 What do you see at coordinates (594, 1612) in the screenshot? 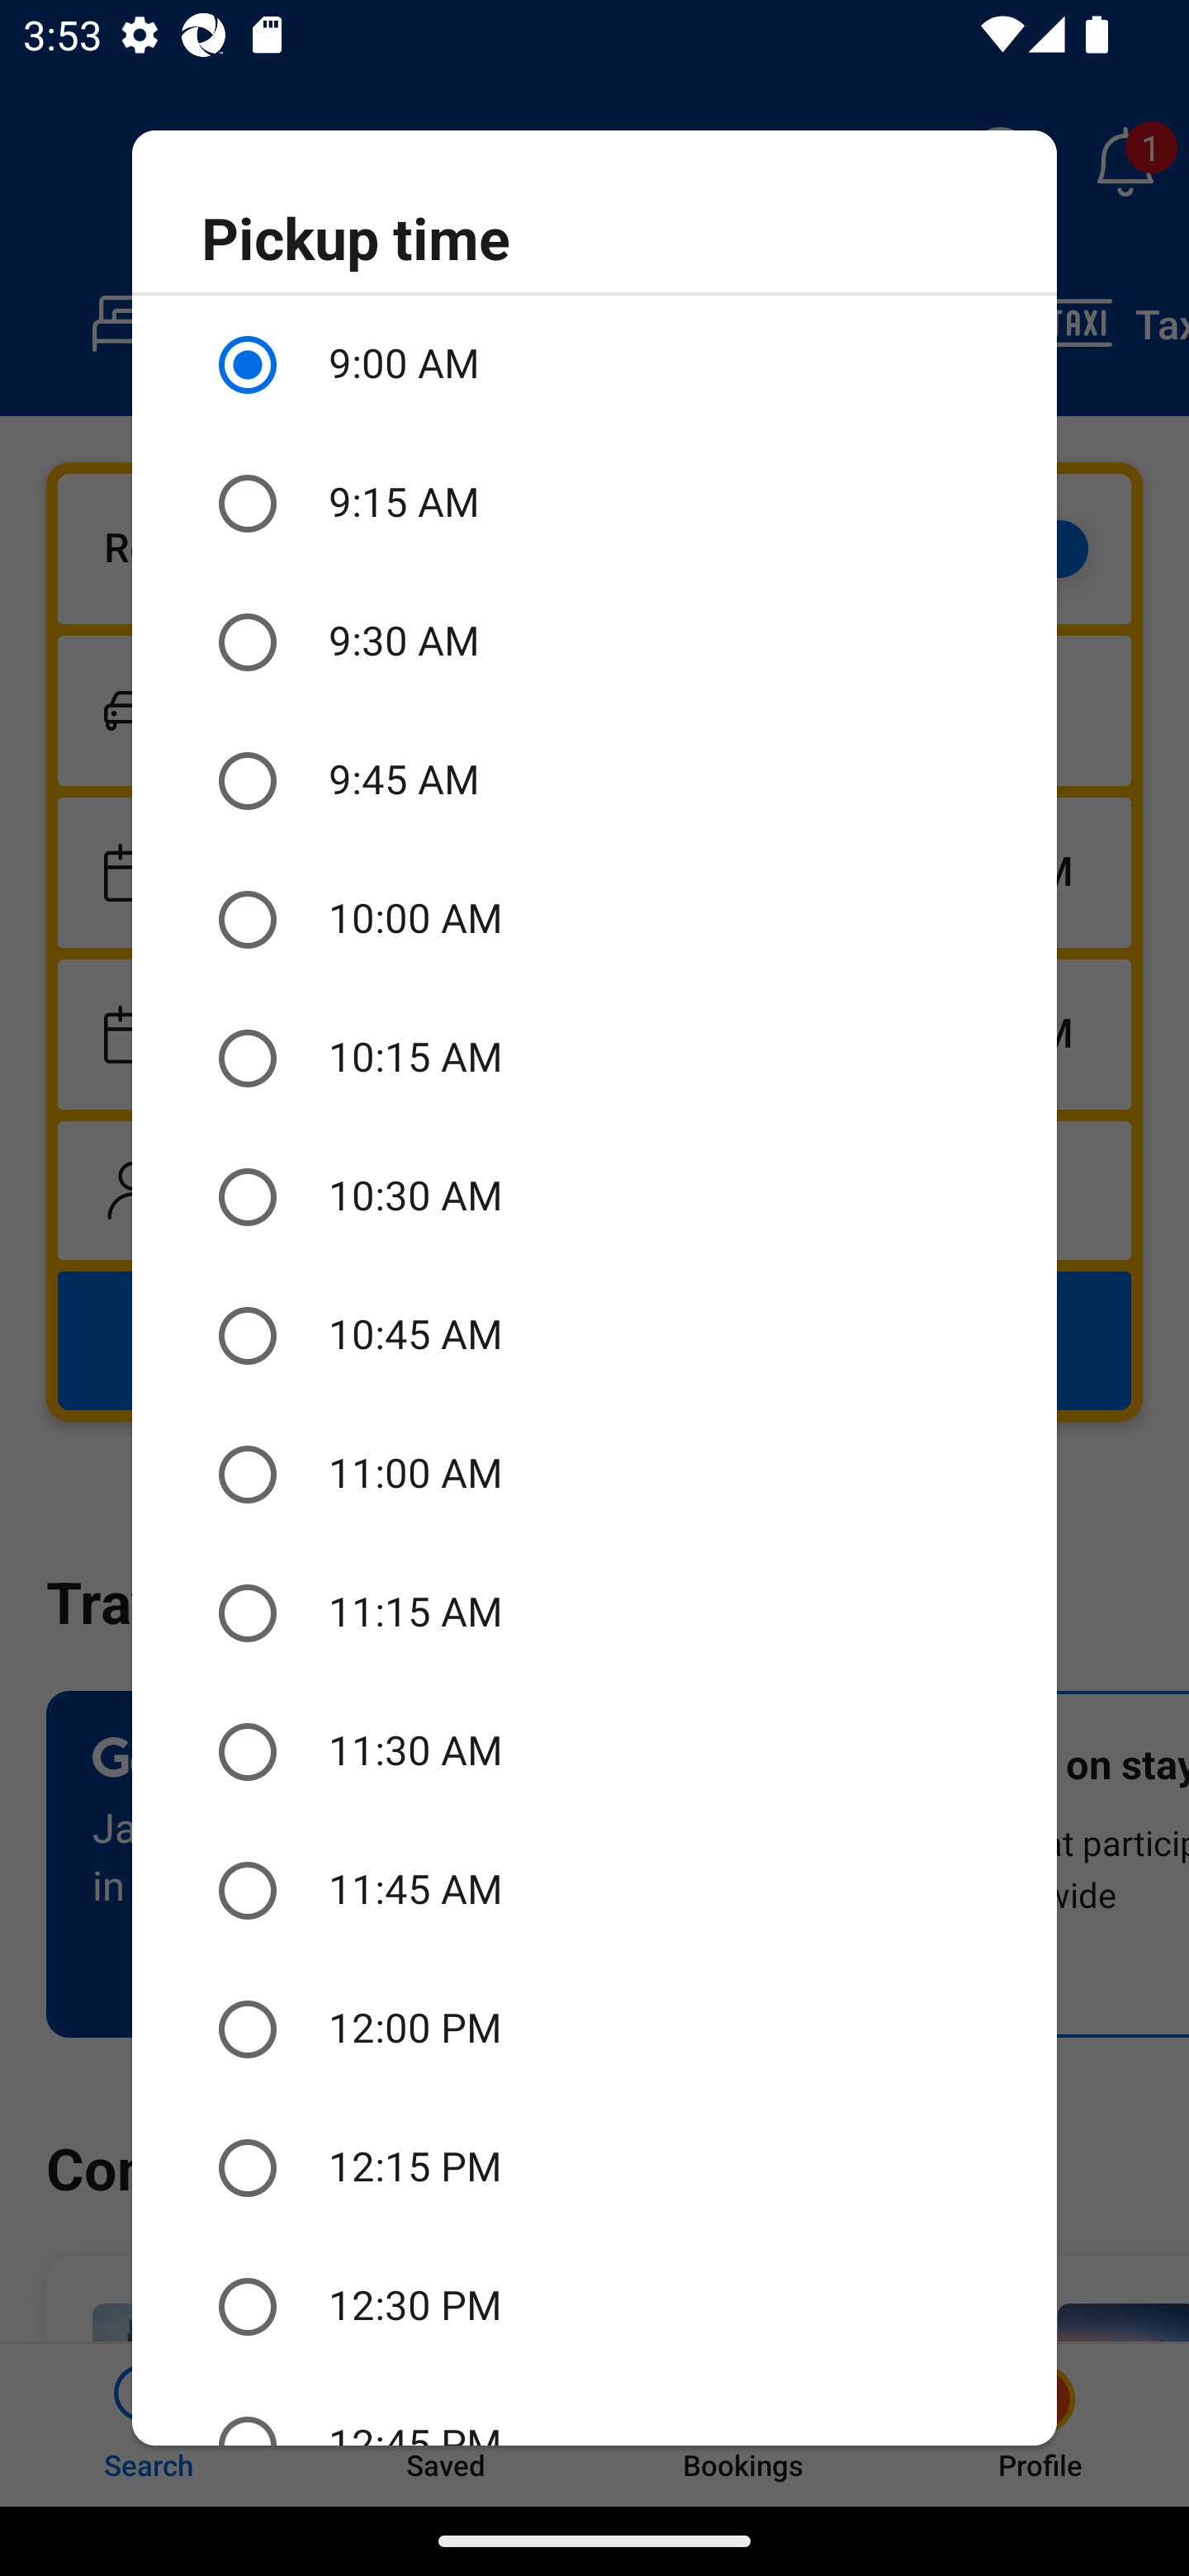
I see `11:15 AM` at bounding box center [594, 1612].